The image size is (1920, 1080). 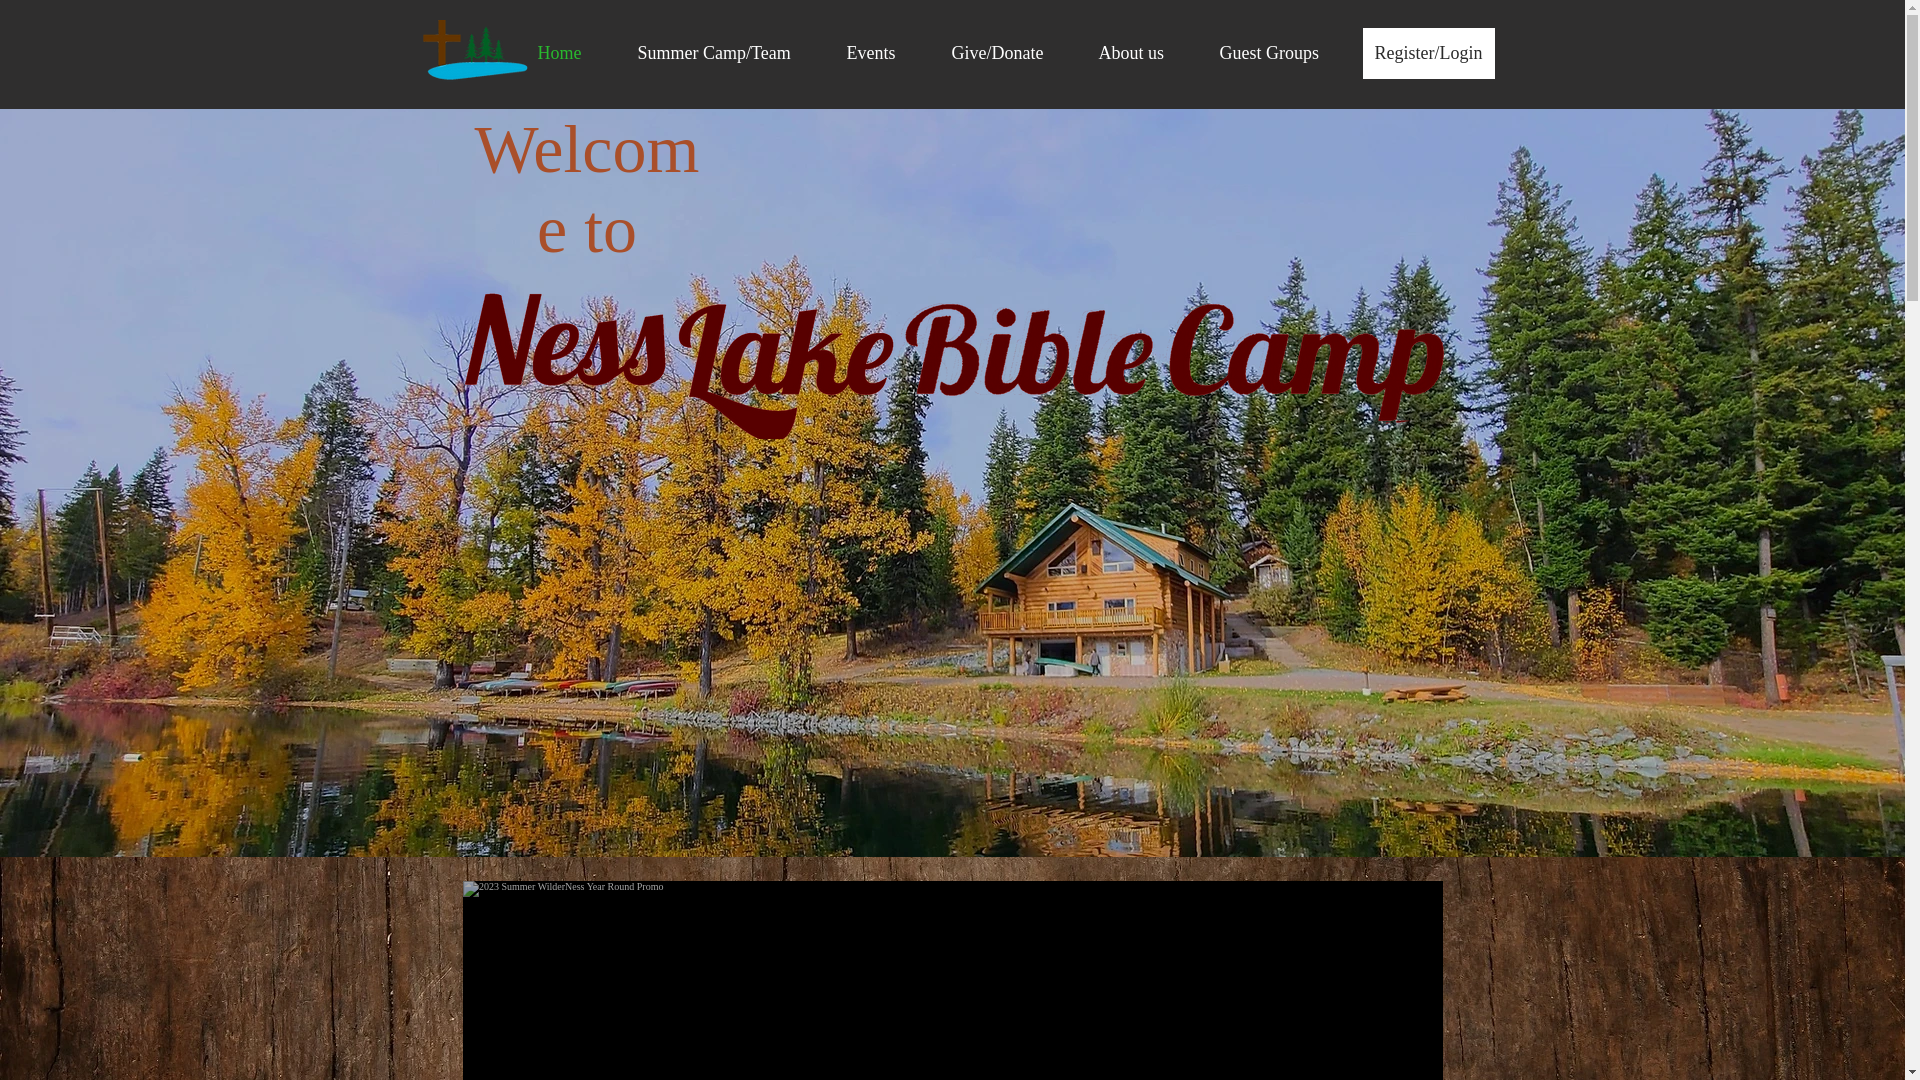 What do you see at coordinates (726, 54) in the screenshot?
I see `Summer Camp/Team` at bounding box center [726, 54].